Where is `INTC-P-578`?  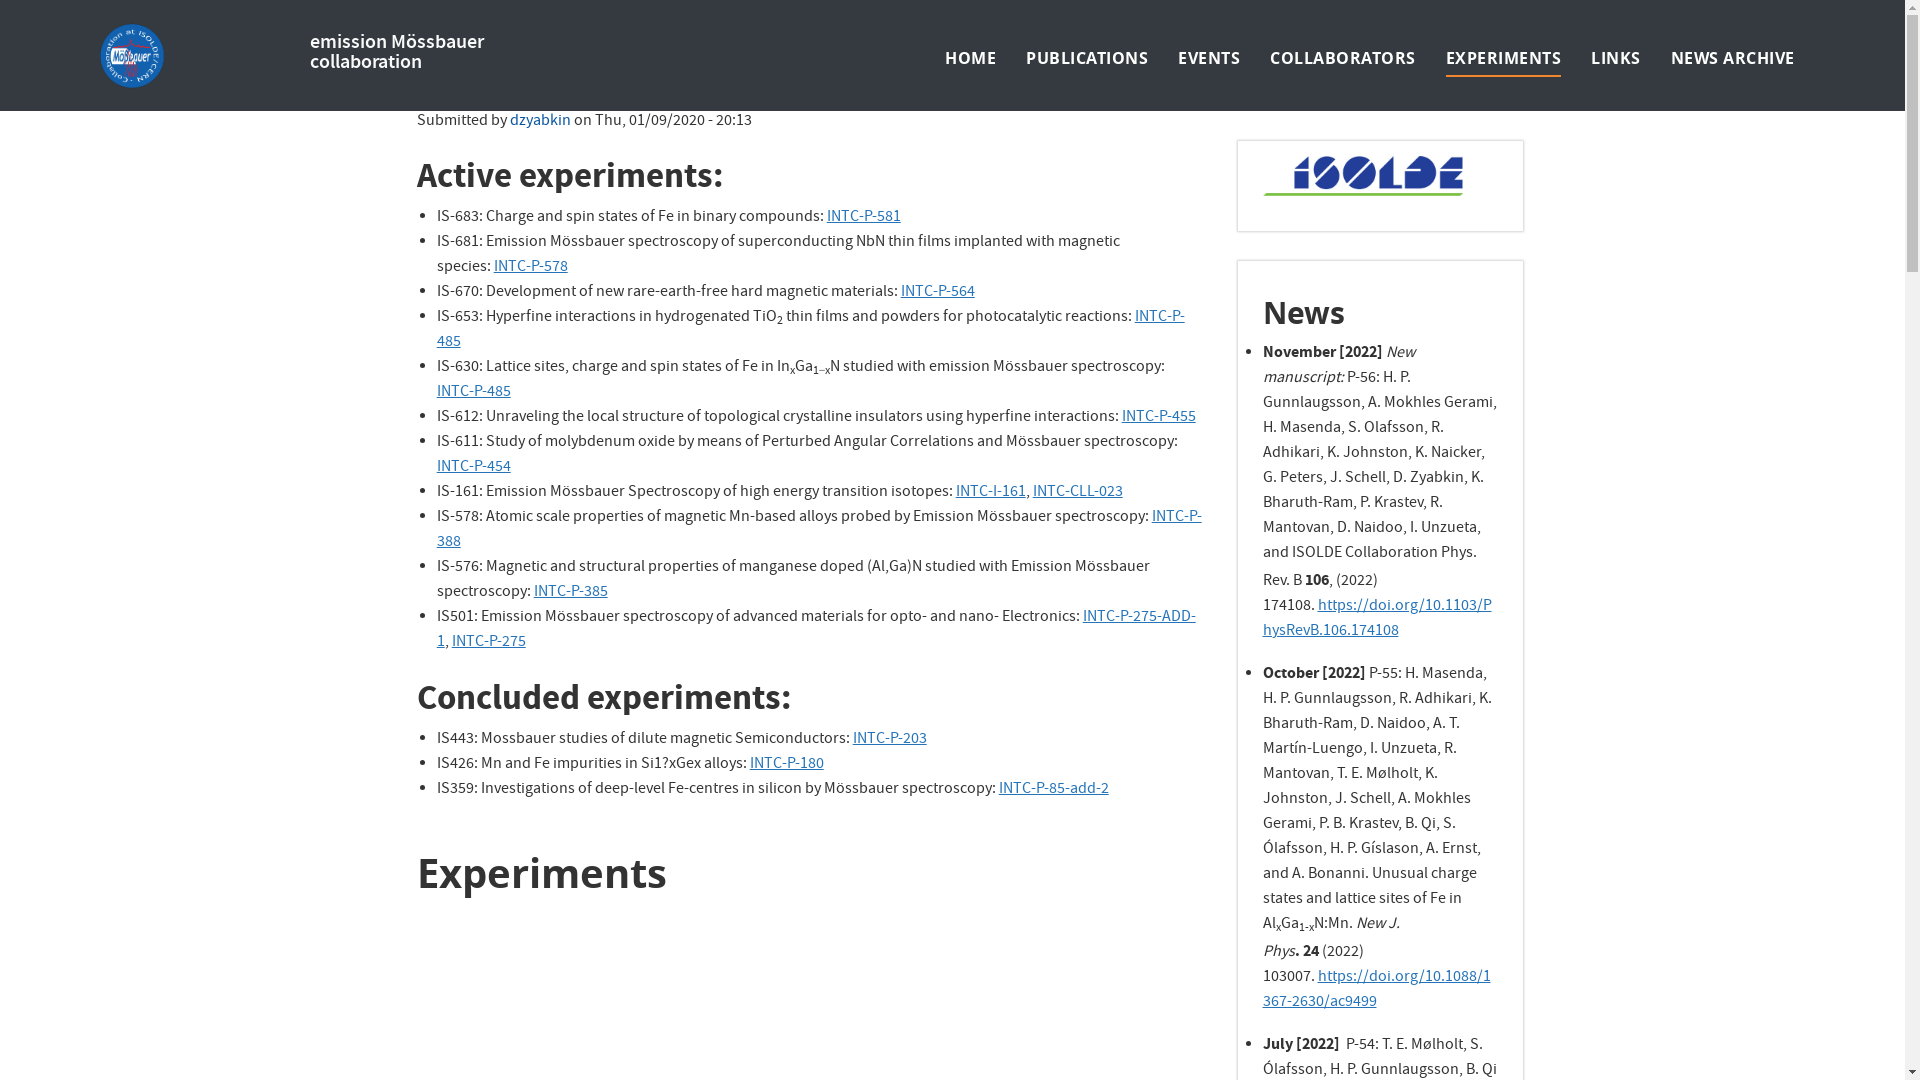
INTC-P-578 is located at coordinates (530, 268).